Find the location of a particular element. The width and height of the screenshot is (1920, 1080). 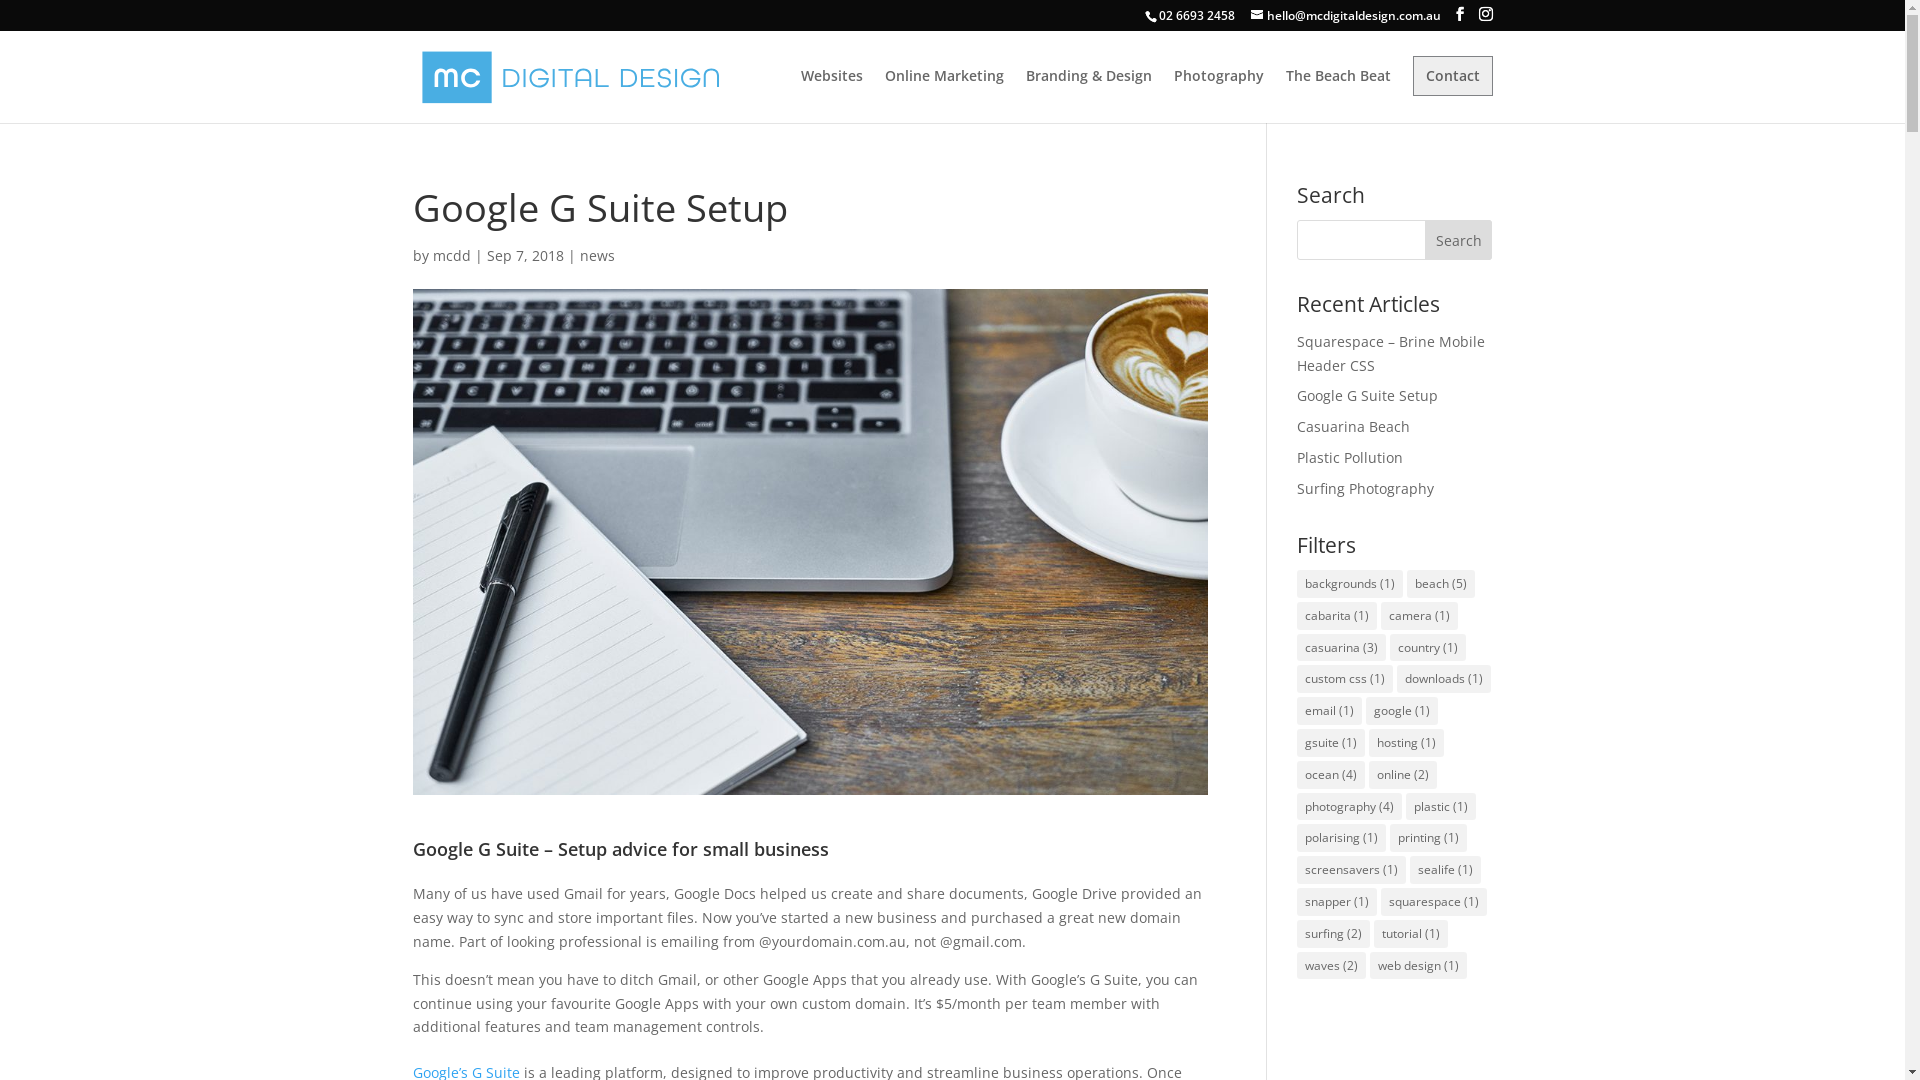

online (2) is located at coordinates (1403, 775).